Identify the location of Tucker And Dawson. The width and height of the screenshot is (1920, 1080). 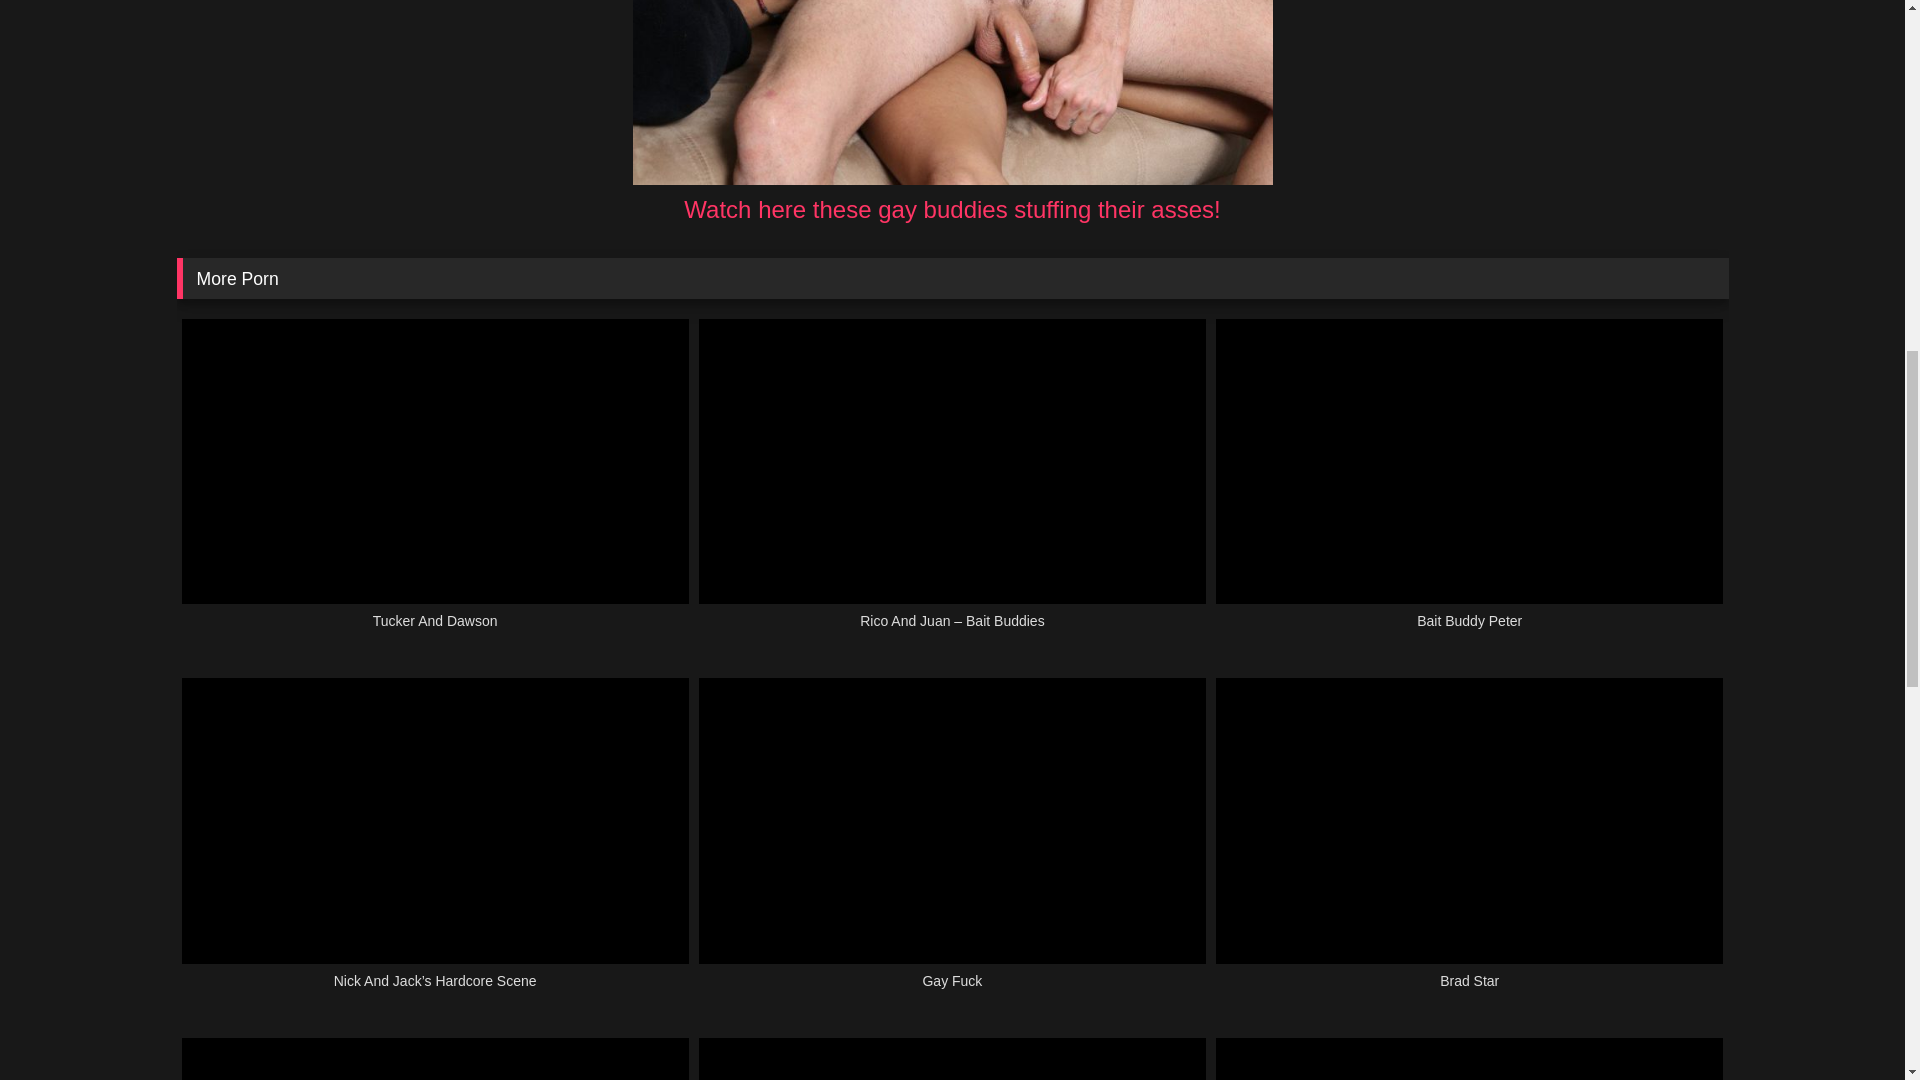
(436, 486).